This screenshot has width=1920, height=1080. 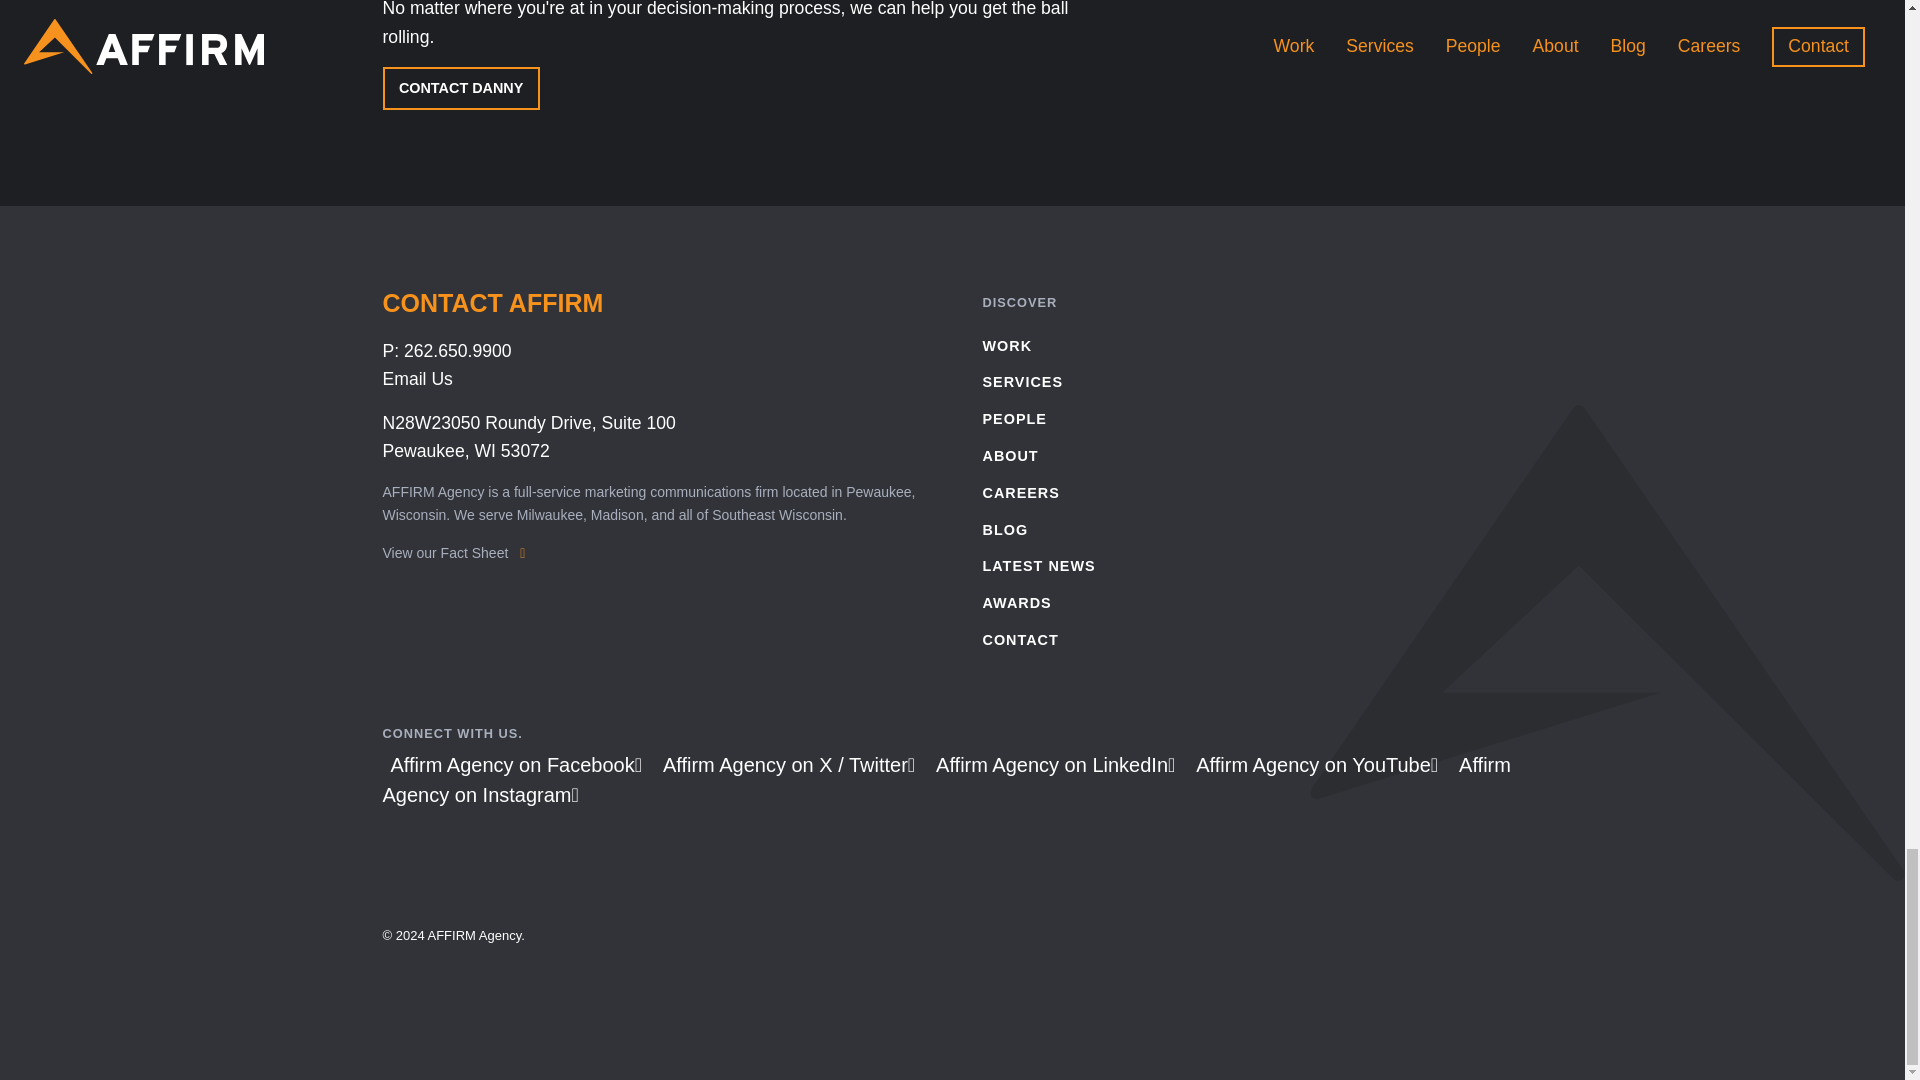 I want to click on 262.650.9900, so click(x=458, y=350).